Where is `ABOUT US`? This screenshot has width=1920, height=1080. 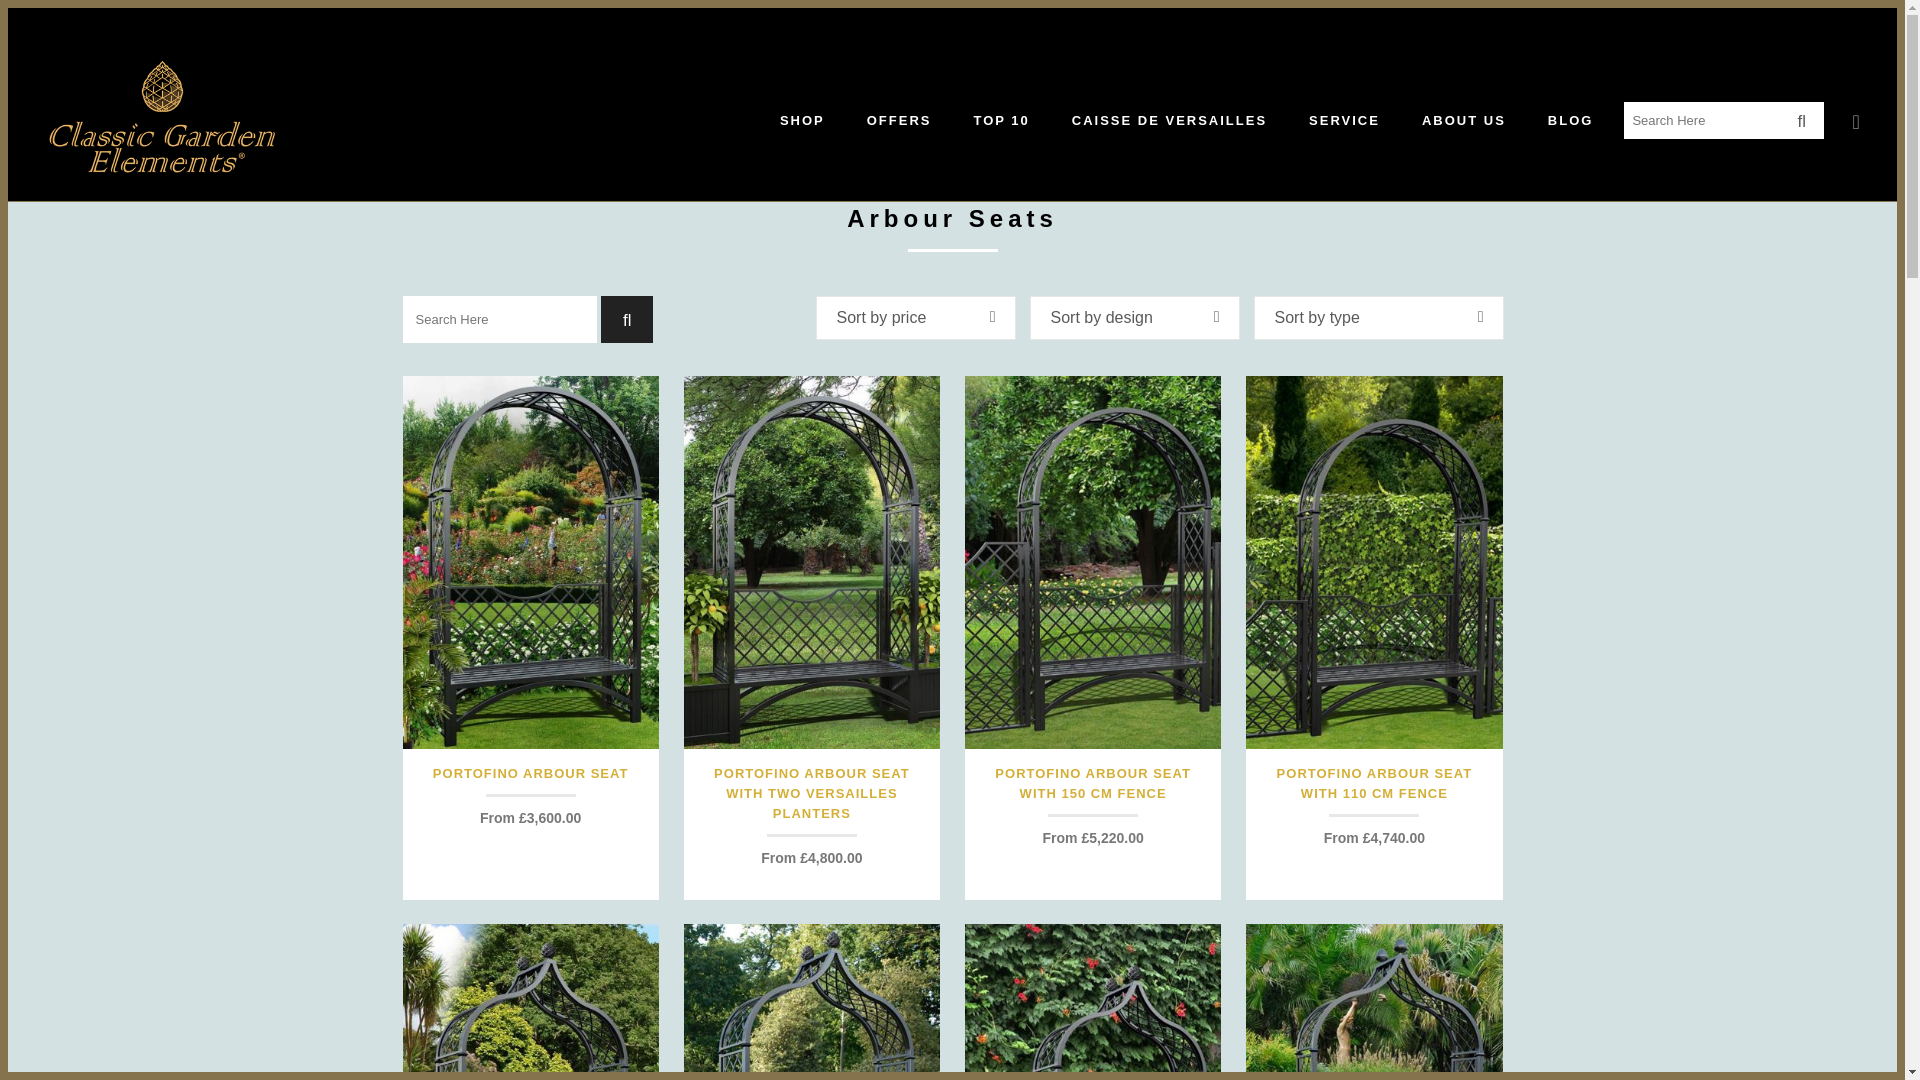
ABOUT US is located at coordinates (1464, 120).